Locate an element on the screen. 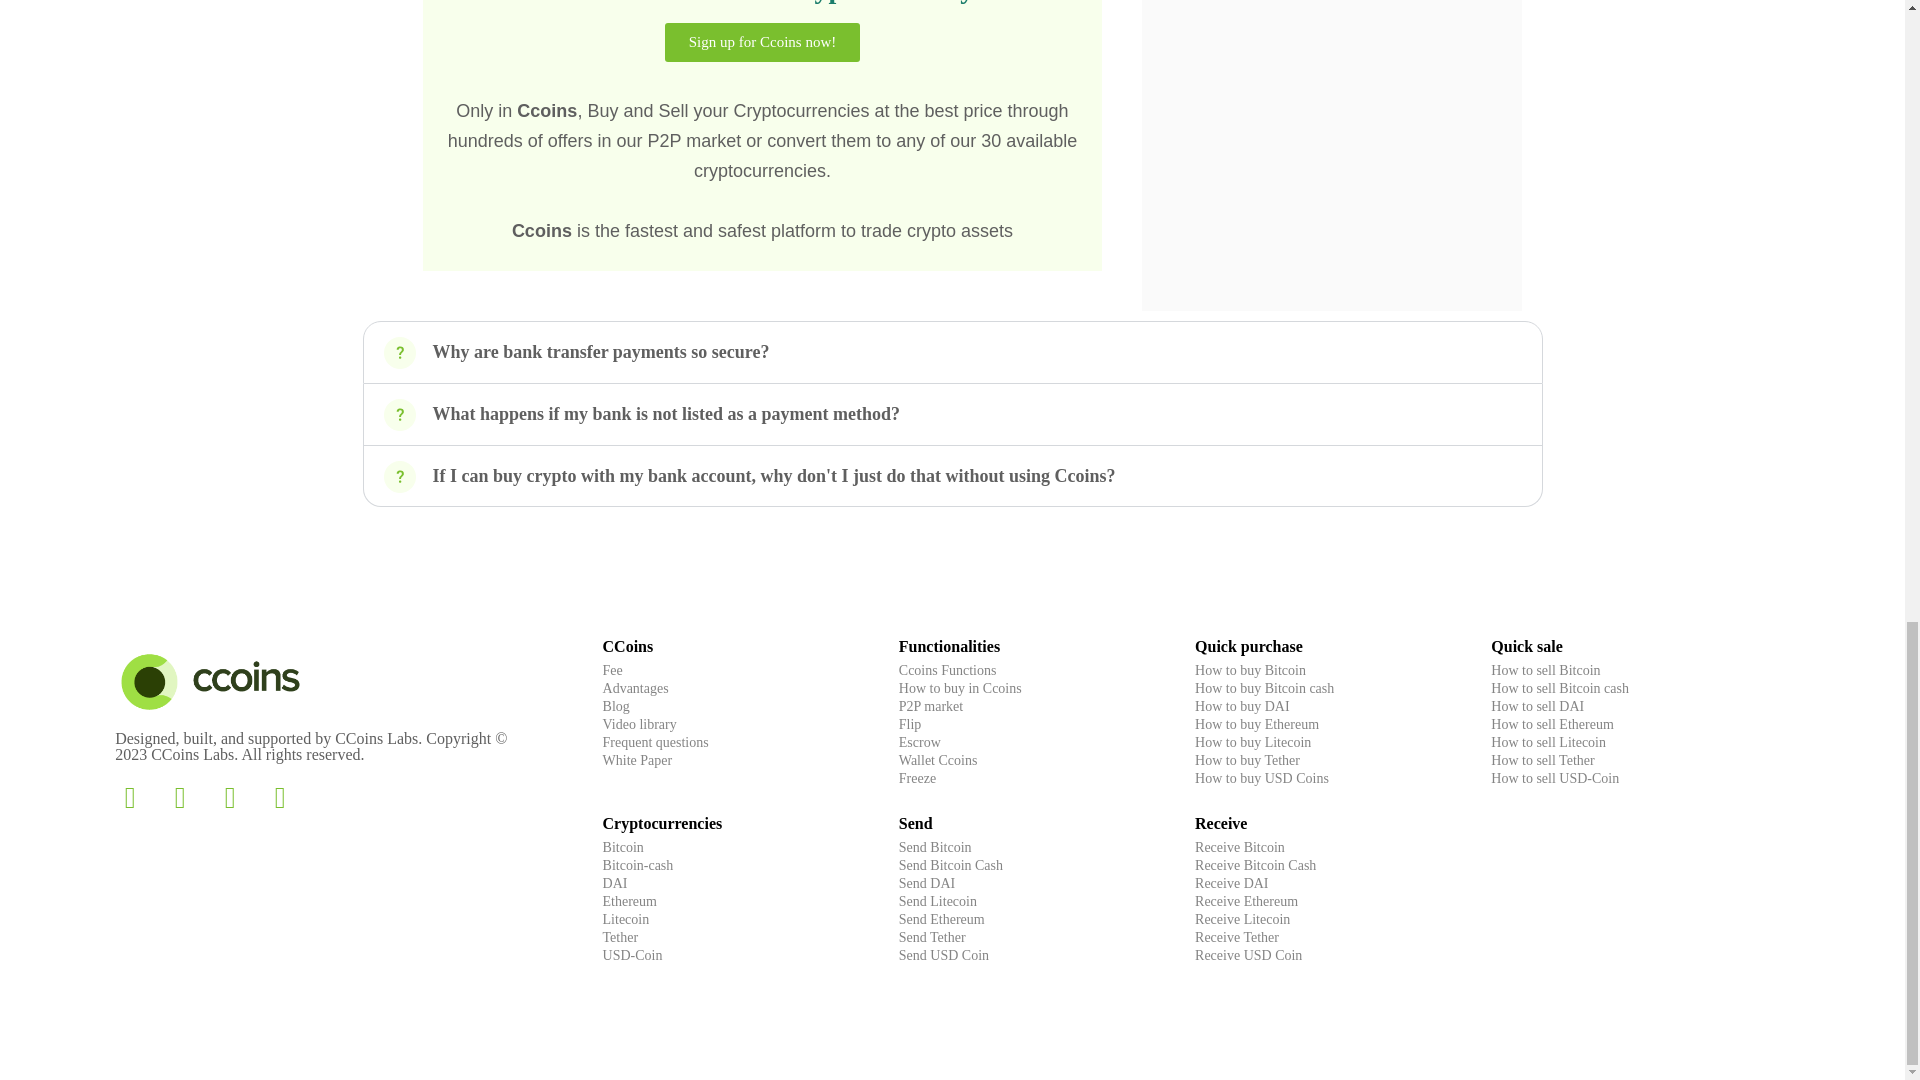  Sign up for Ccoins now! is located at coordinates (762, 42).